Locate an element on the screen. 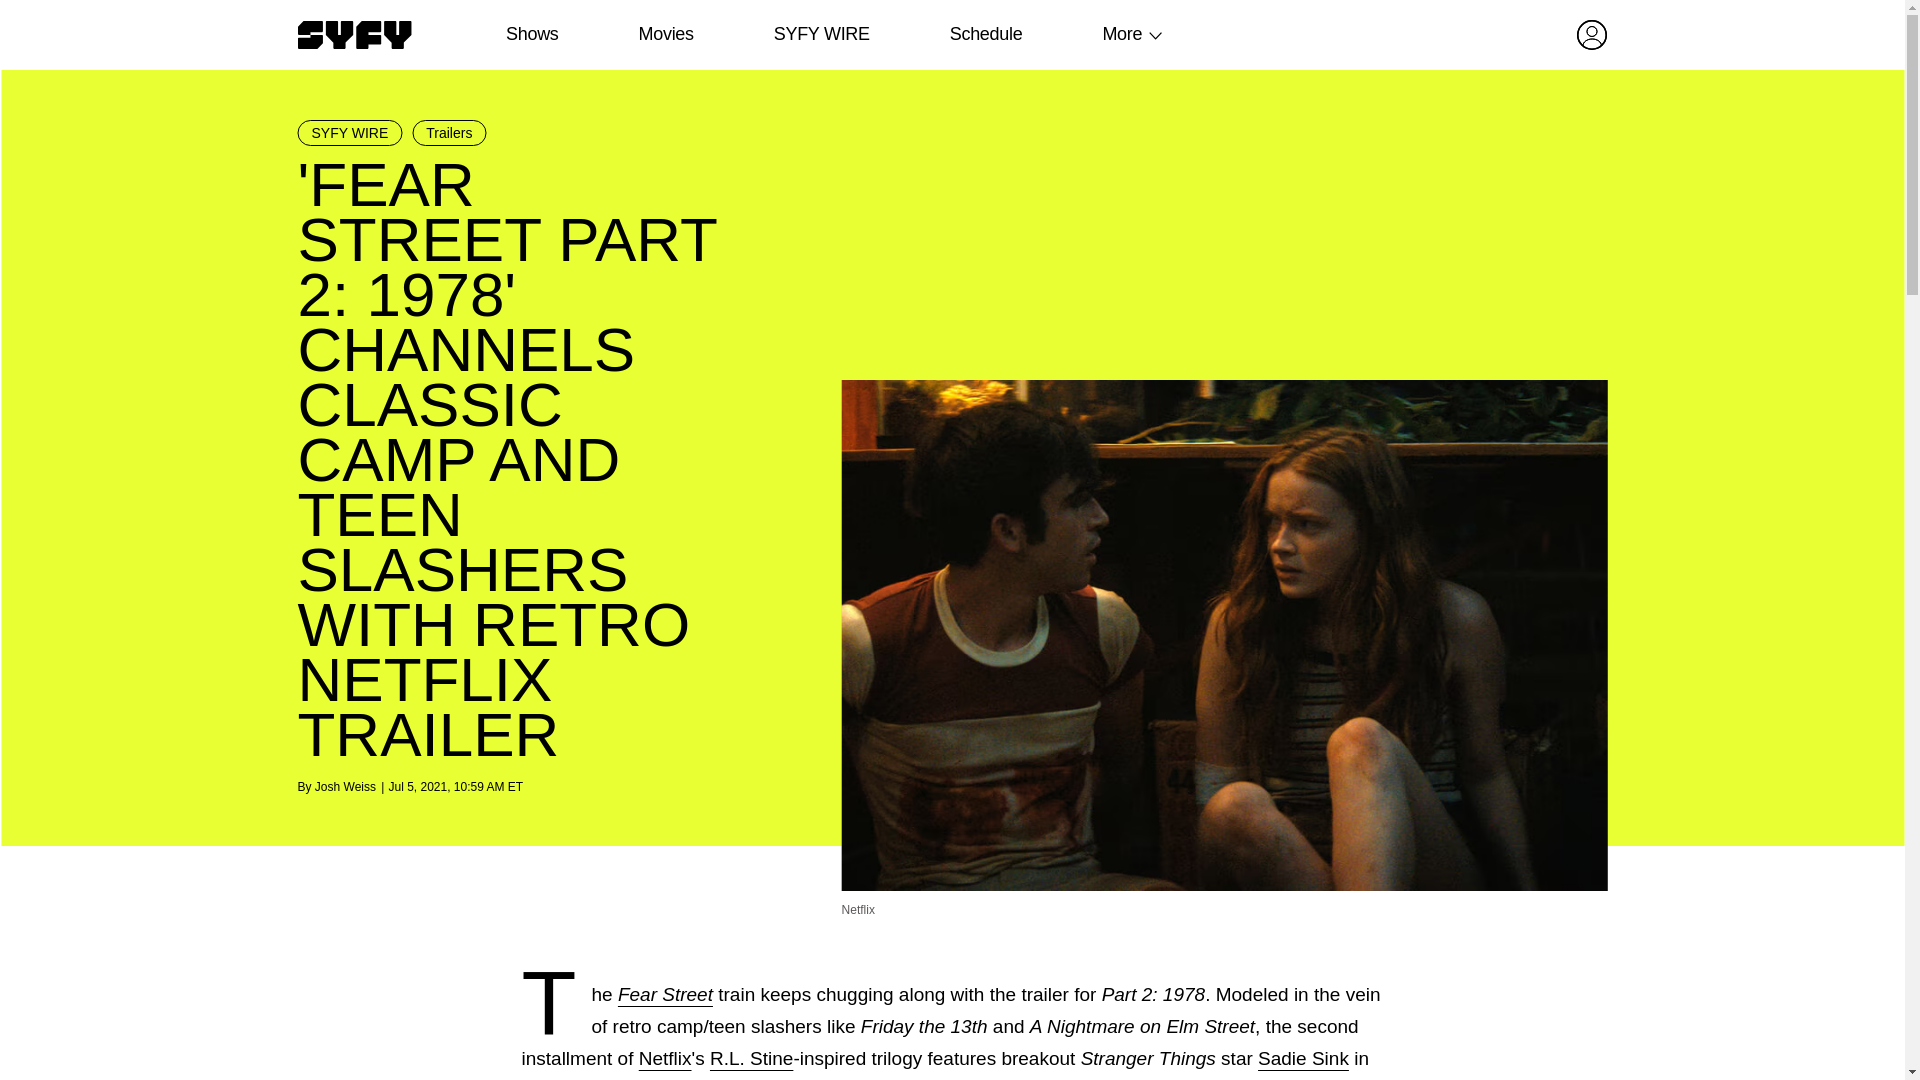 The height and width of the screenshot is (1080, 1920). Movies is located at coordinates (665, 34).